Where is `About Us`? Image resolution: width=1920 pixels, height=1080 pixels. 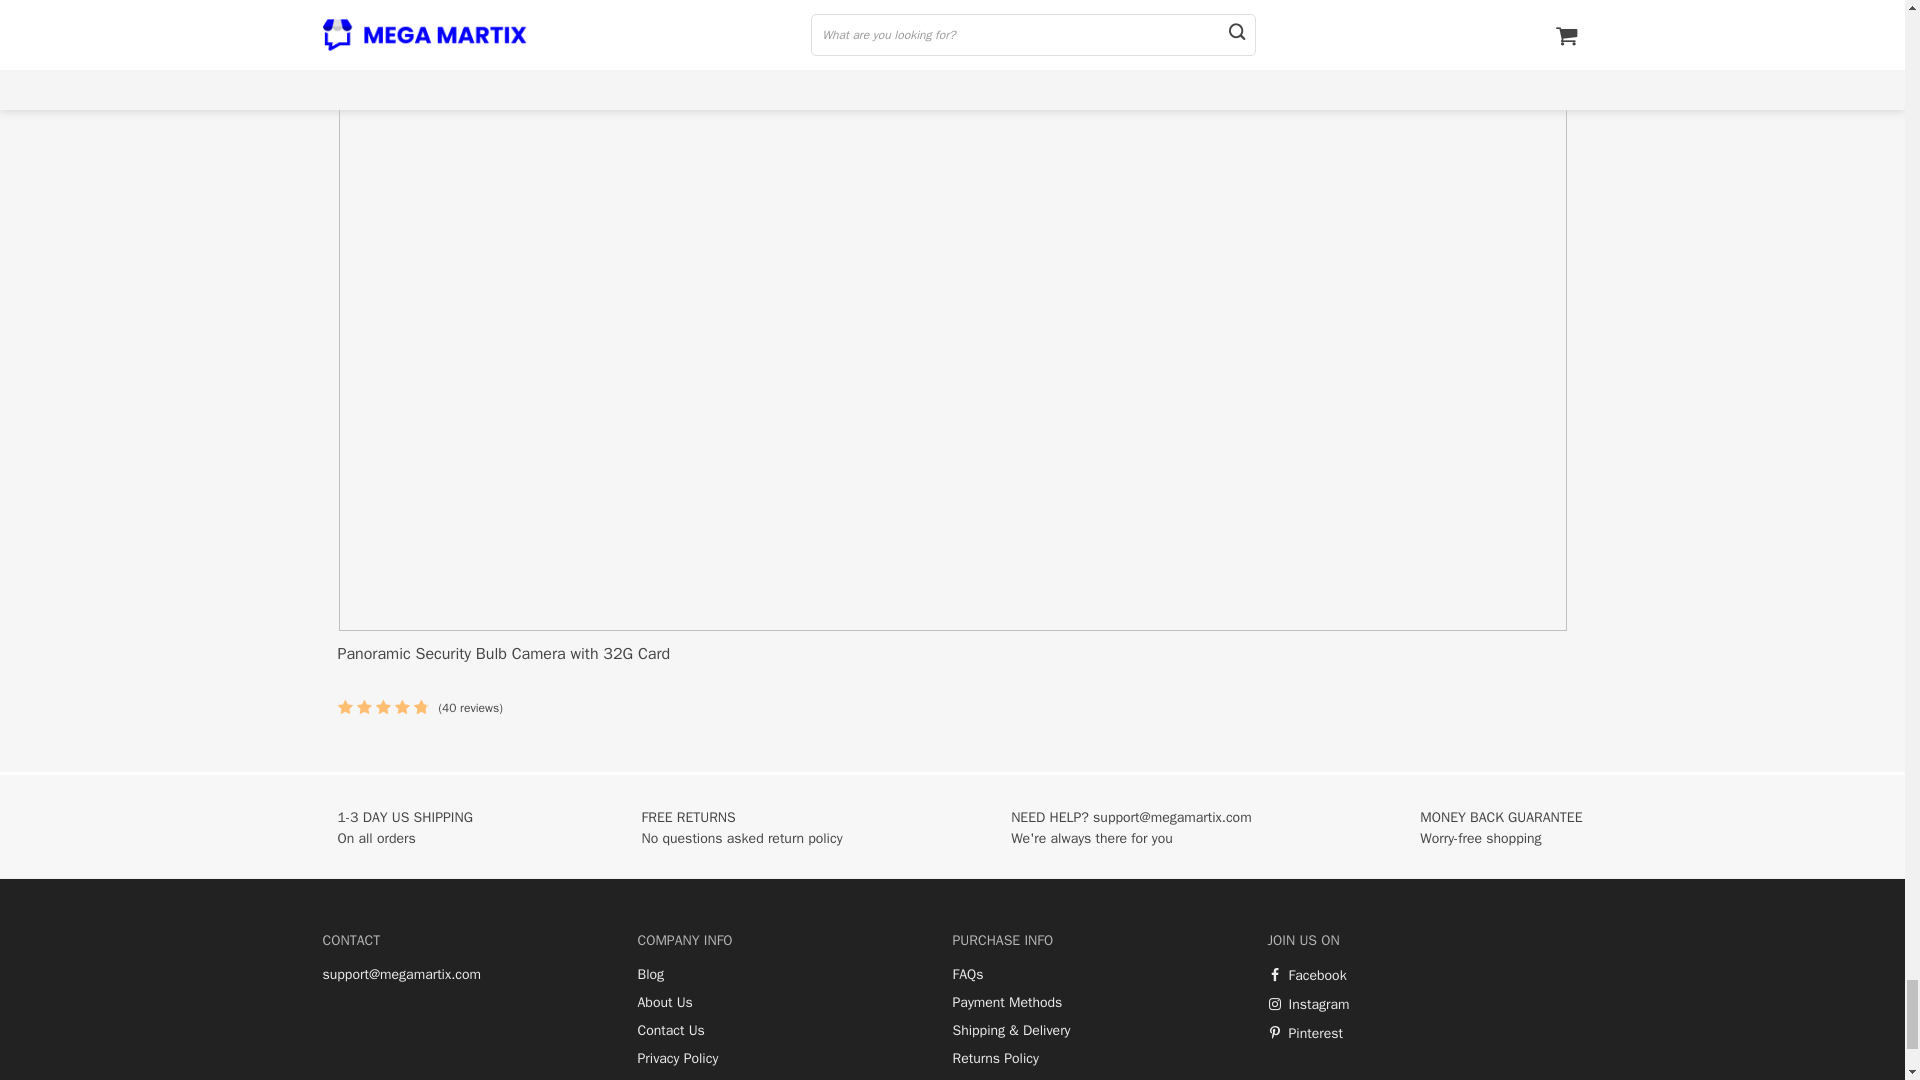
About Us is located at coordinates (665, 1002).